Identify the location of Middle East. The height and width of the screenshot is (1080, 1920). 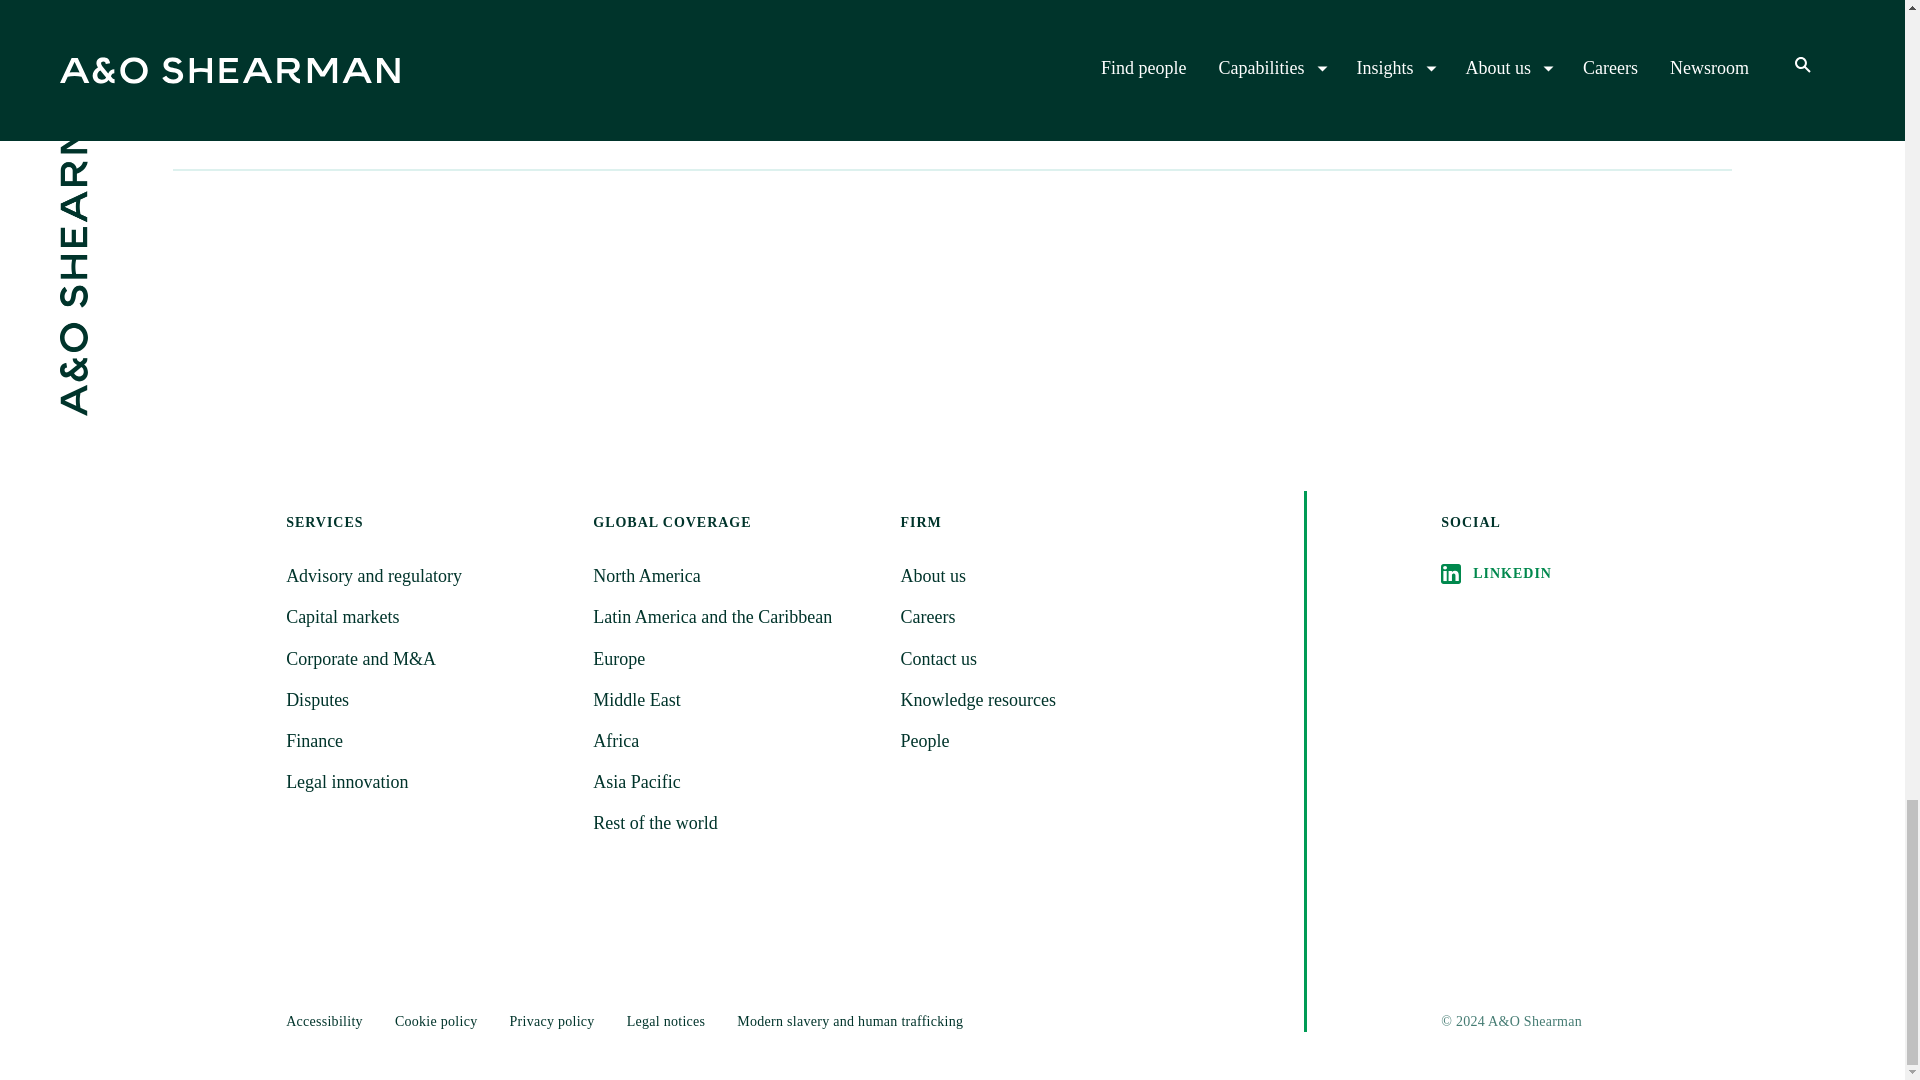
(734, 658).